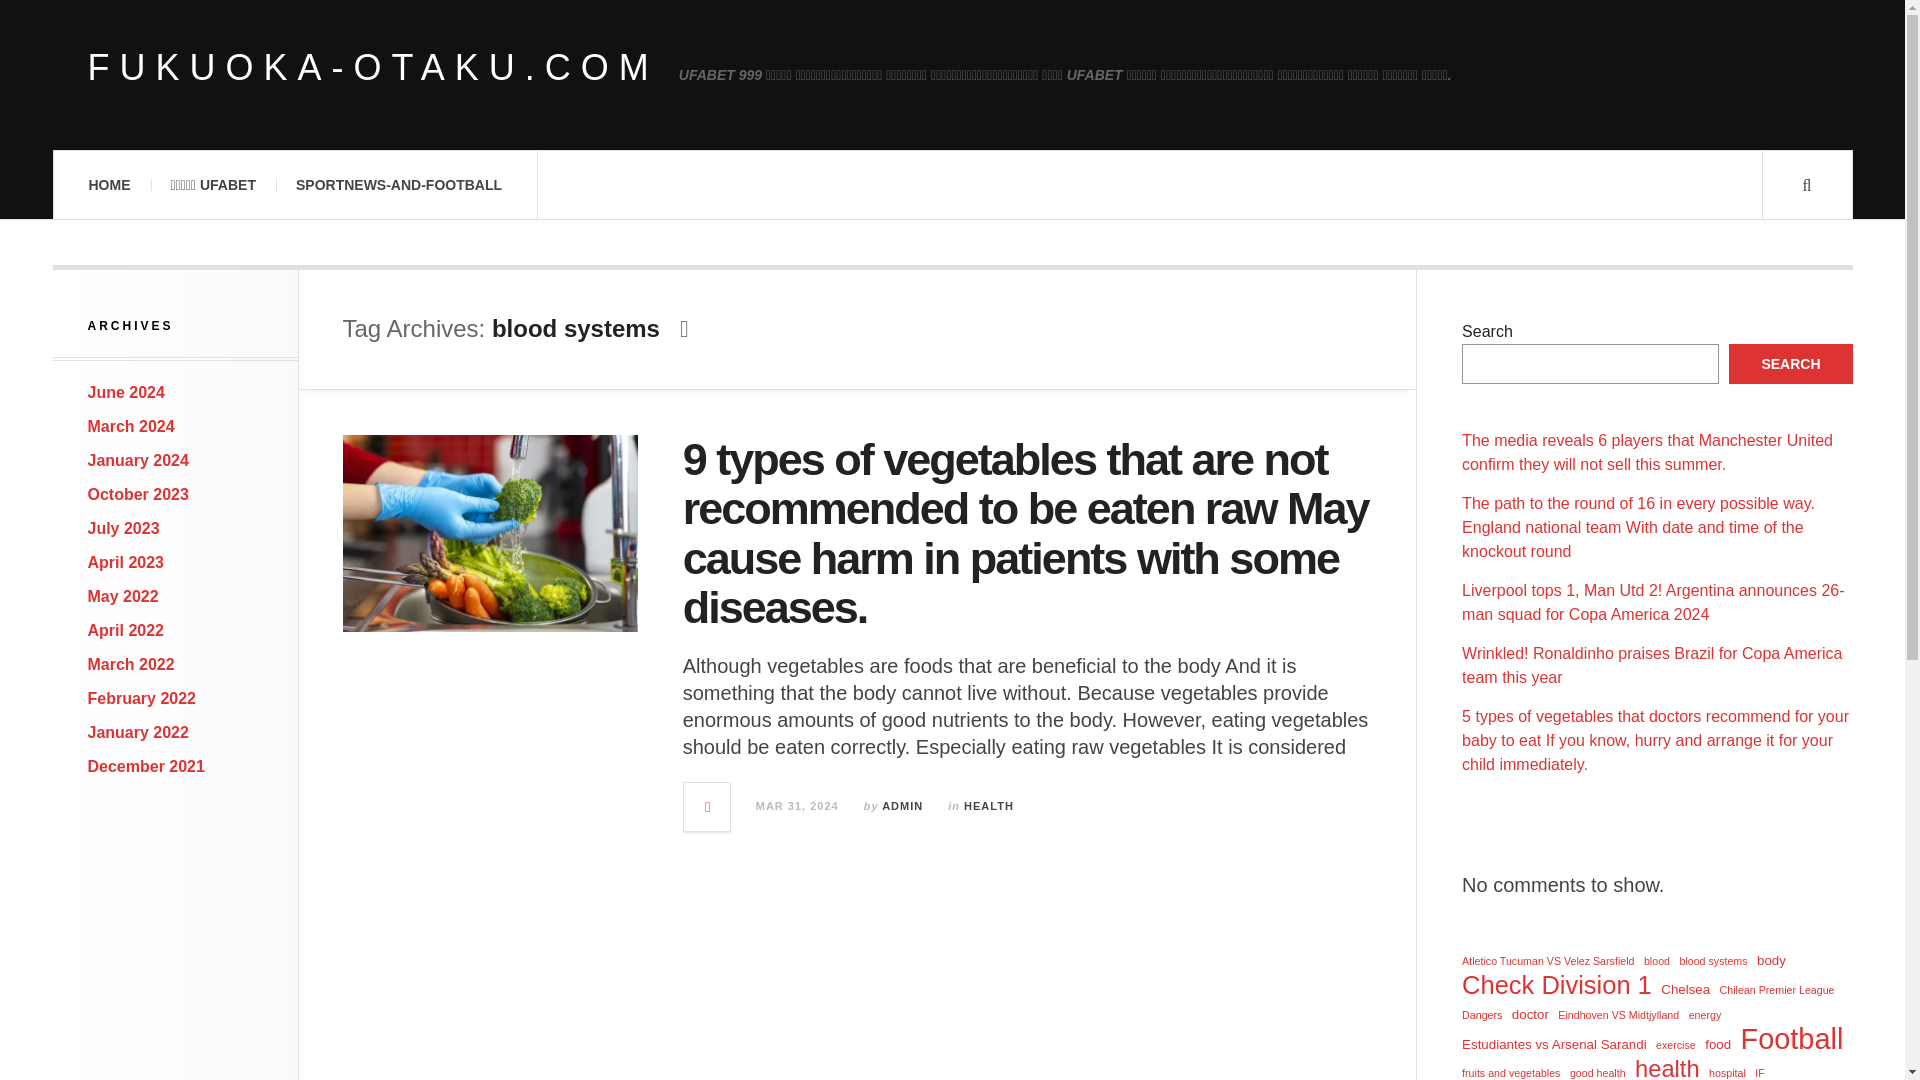 The width and height of the screenshot is (1920, 1080). Describe the element at coordinates (131, 426) in the screenshot. I see `March 2024` at that location.